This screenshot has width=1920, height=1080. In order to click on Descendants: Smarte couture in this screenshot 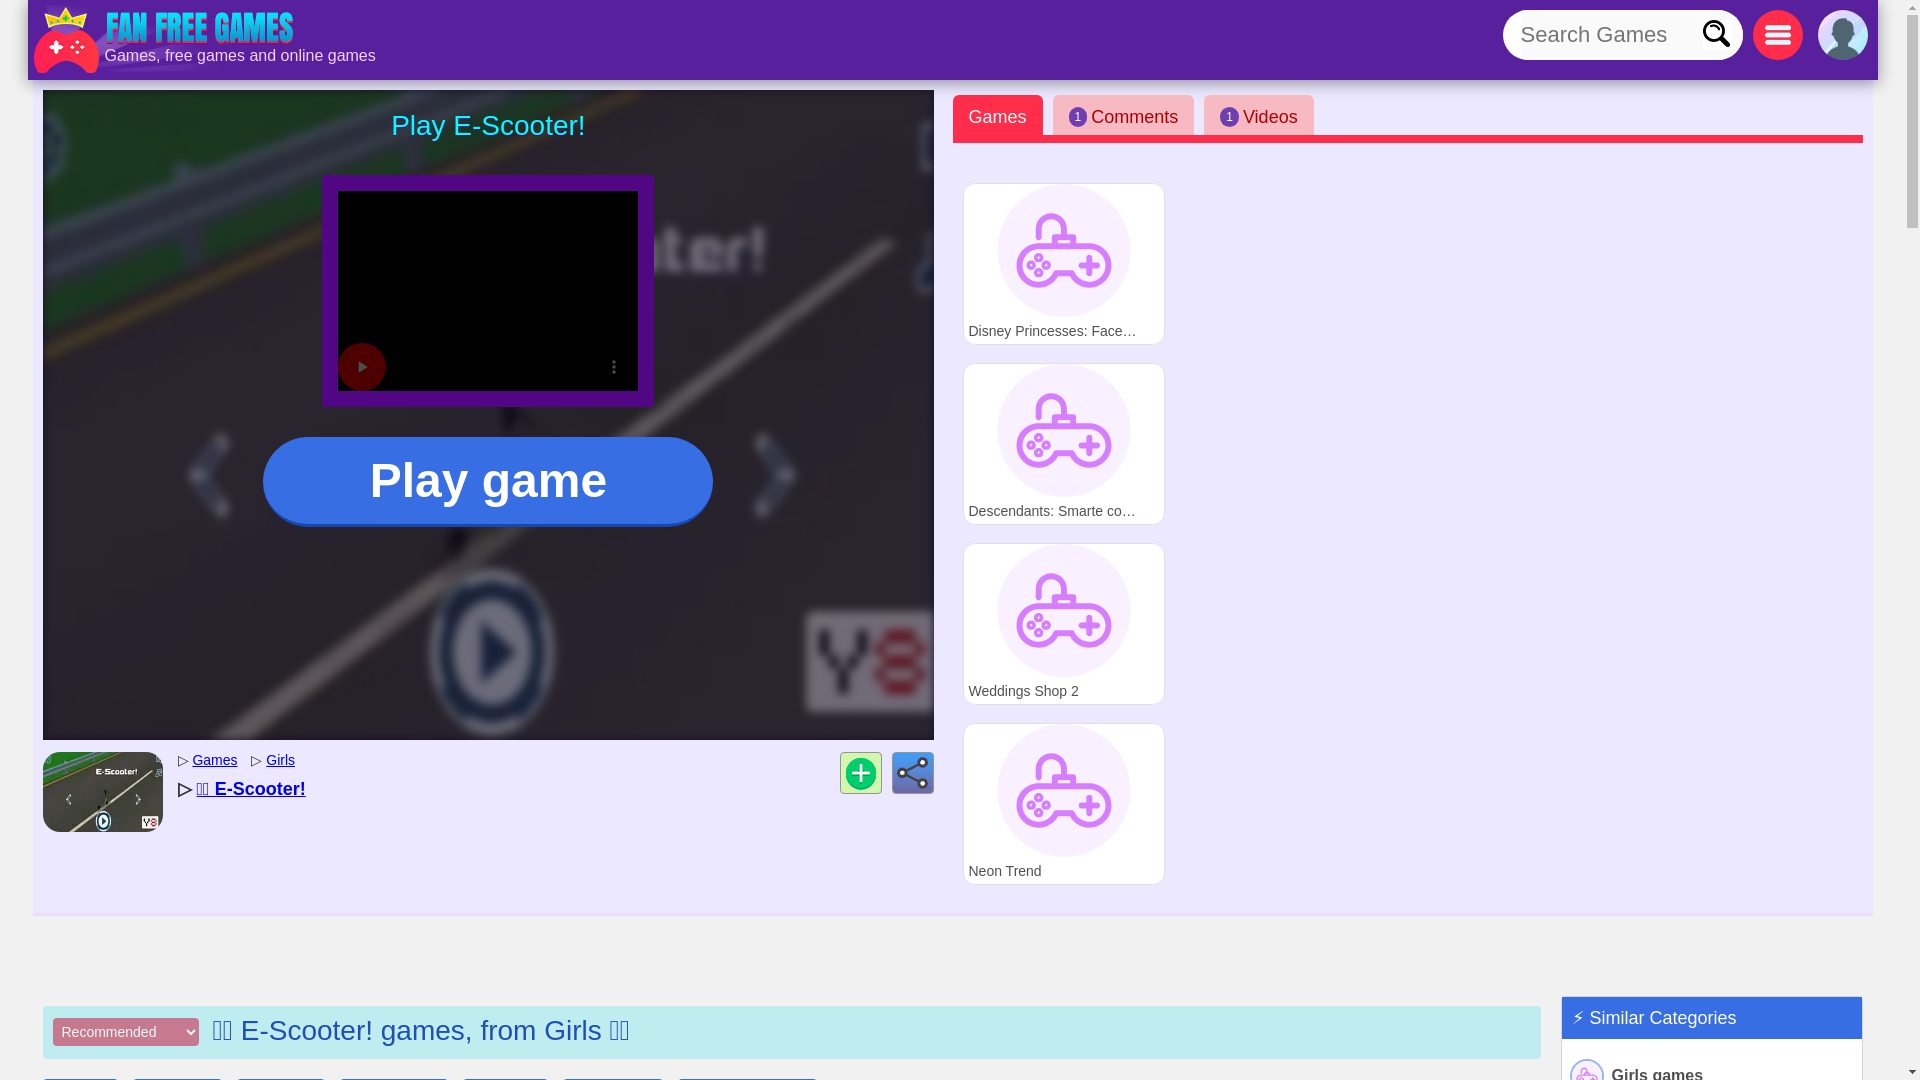, I will do `click(1062, 803)`.